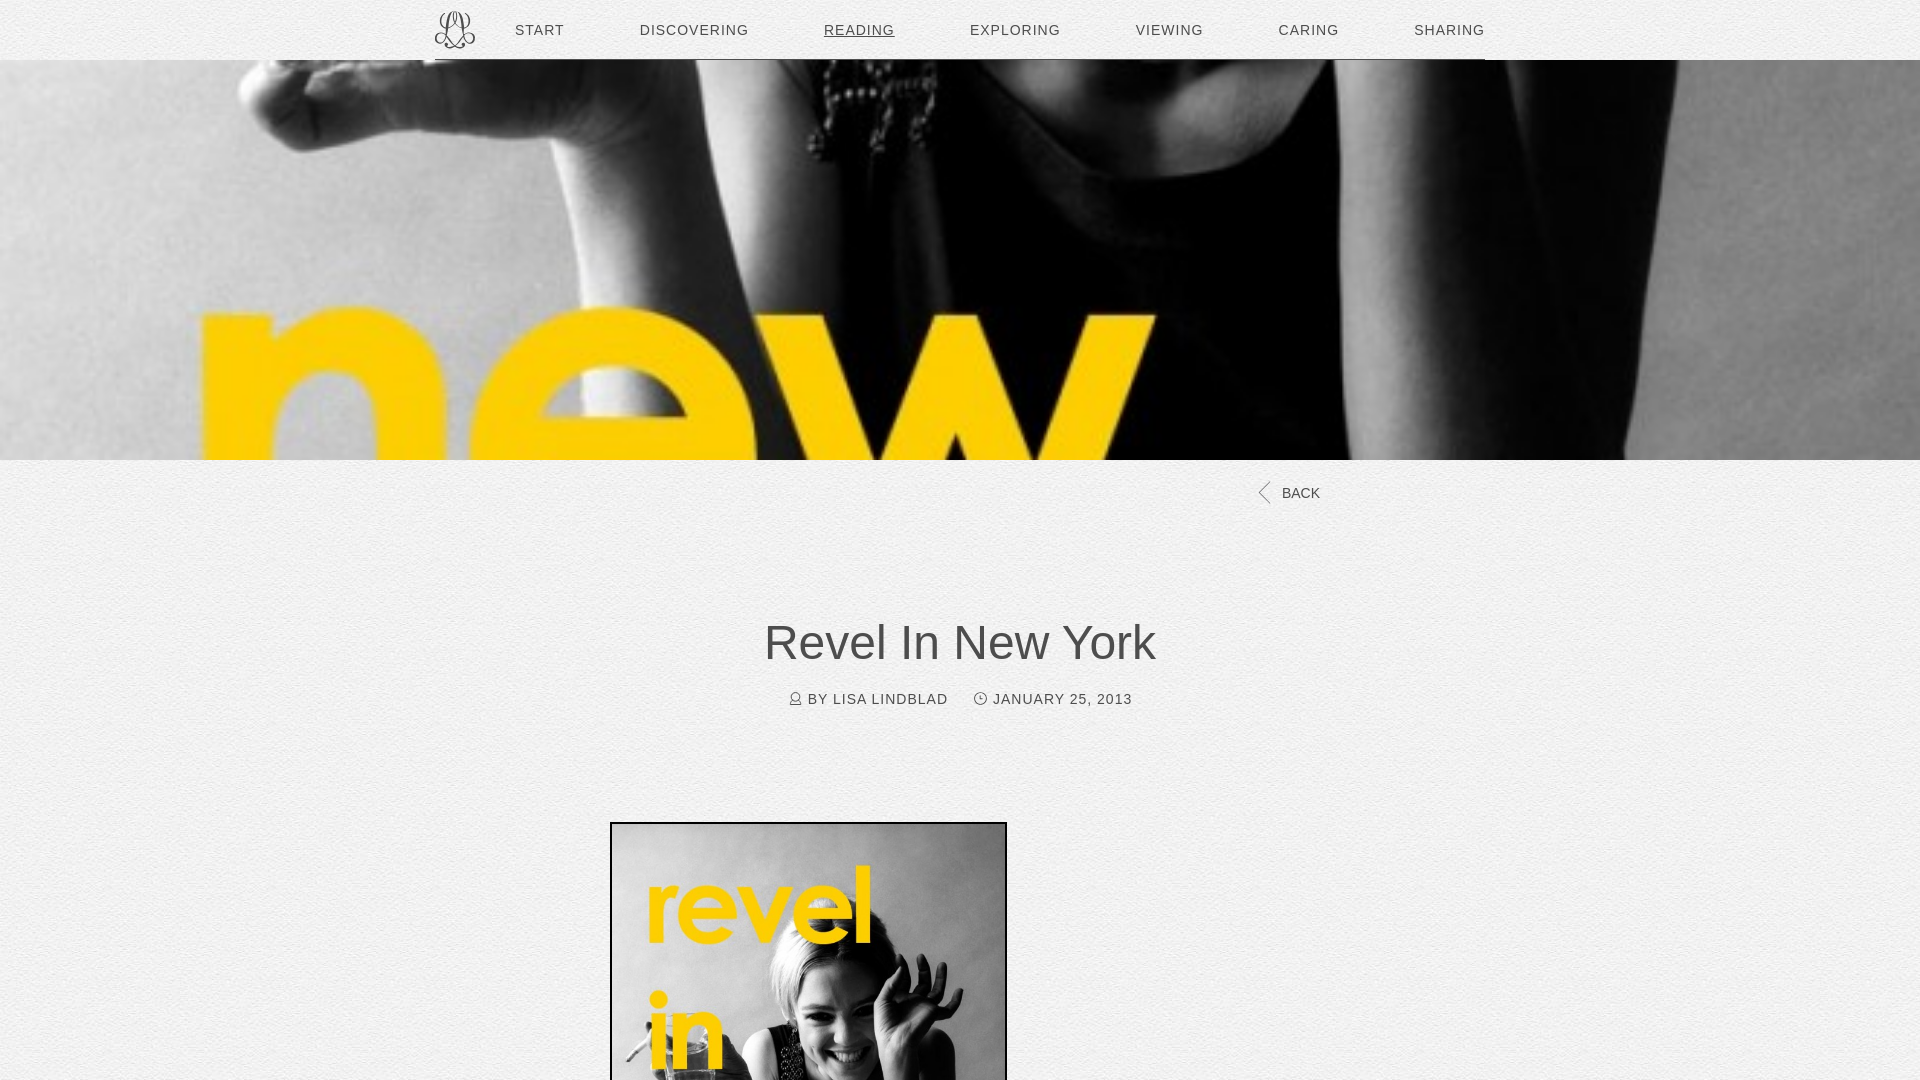 The width and height of the screenshot is (1920, 1080). Describe the element at coordinates (1286, 492) in the screenshot. I see `BACK` at that location.